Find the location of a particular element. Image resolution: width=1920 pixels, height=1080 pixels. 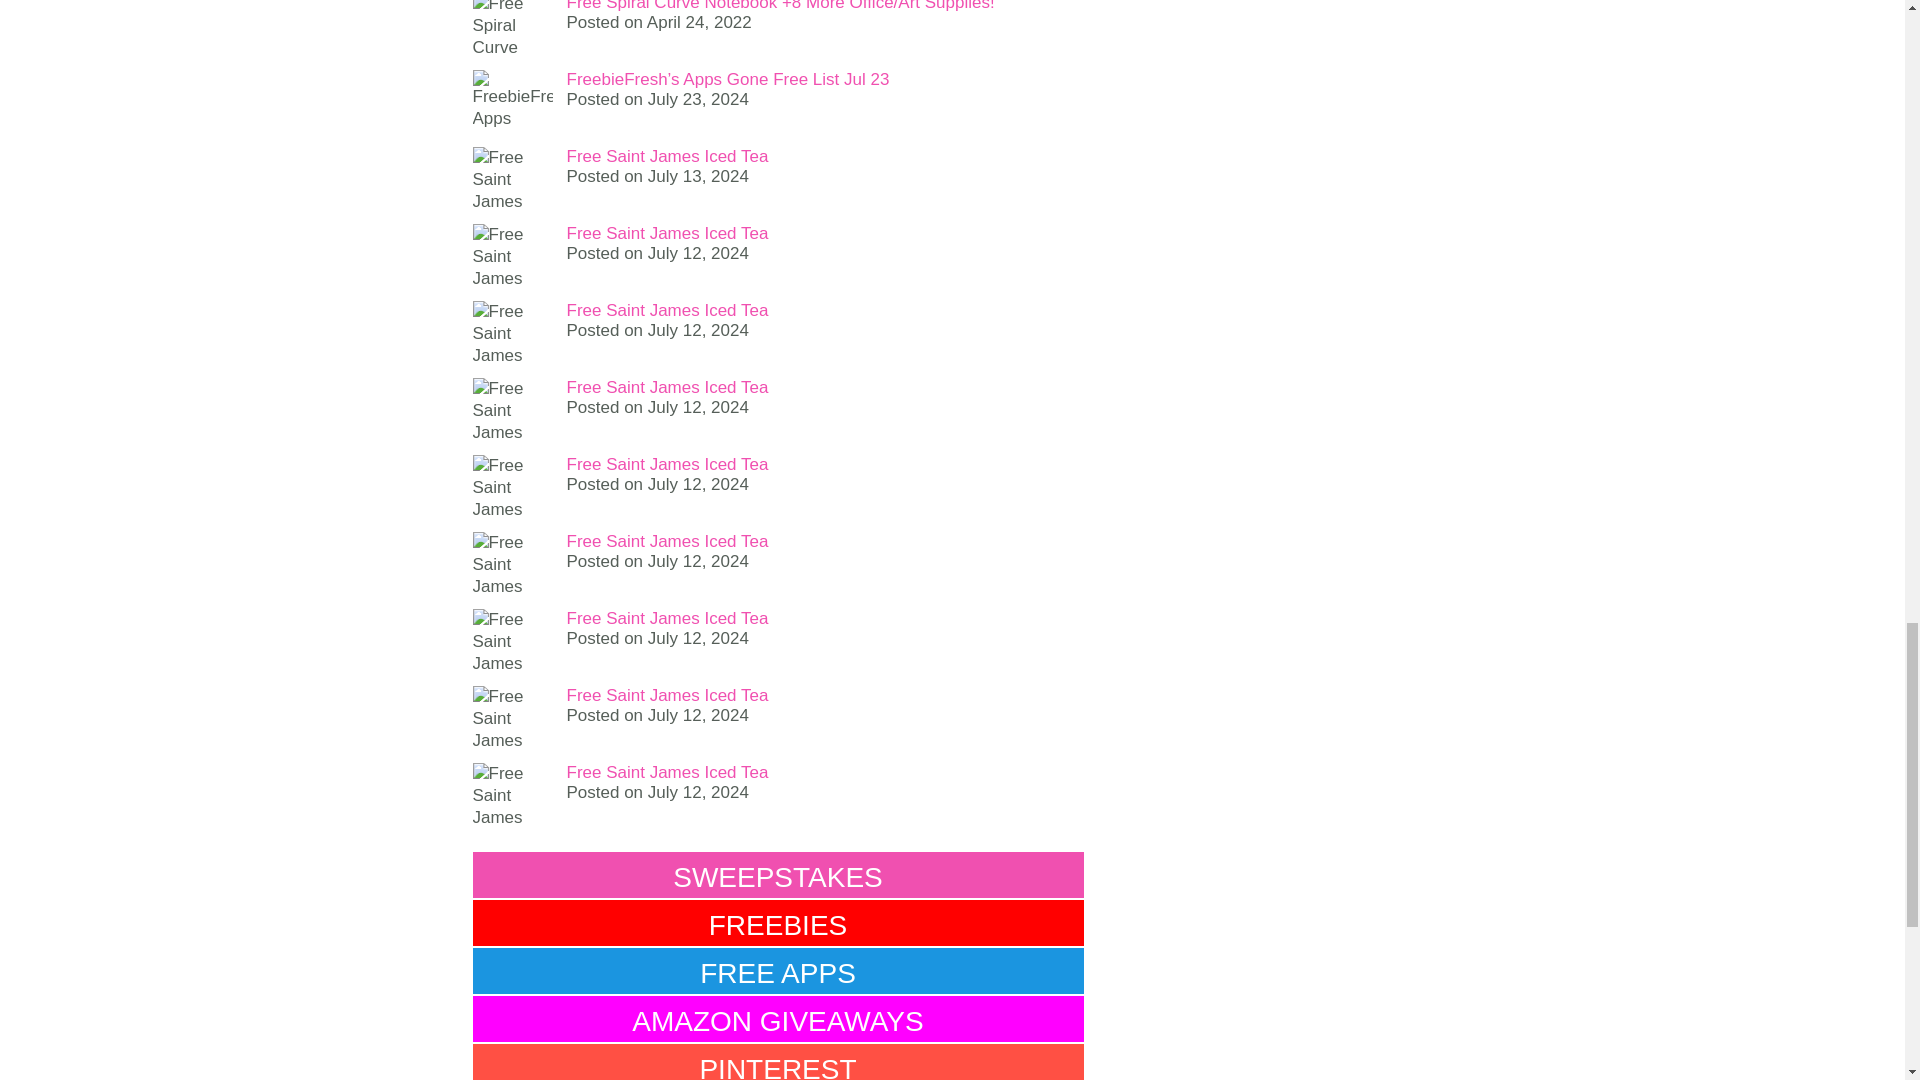

Free Saint James Iced Tea is located at coordinates (667, 310).